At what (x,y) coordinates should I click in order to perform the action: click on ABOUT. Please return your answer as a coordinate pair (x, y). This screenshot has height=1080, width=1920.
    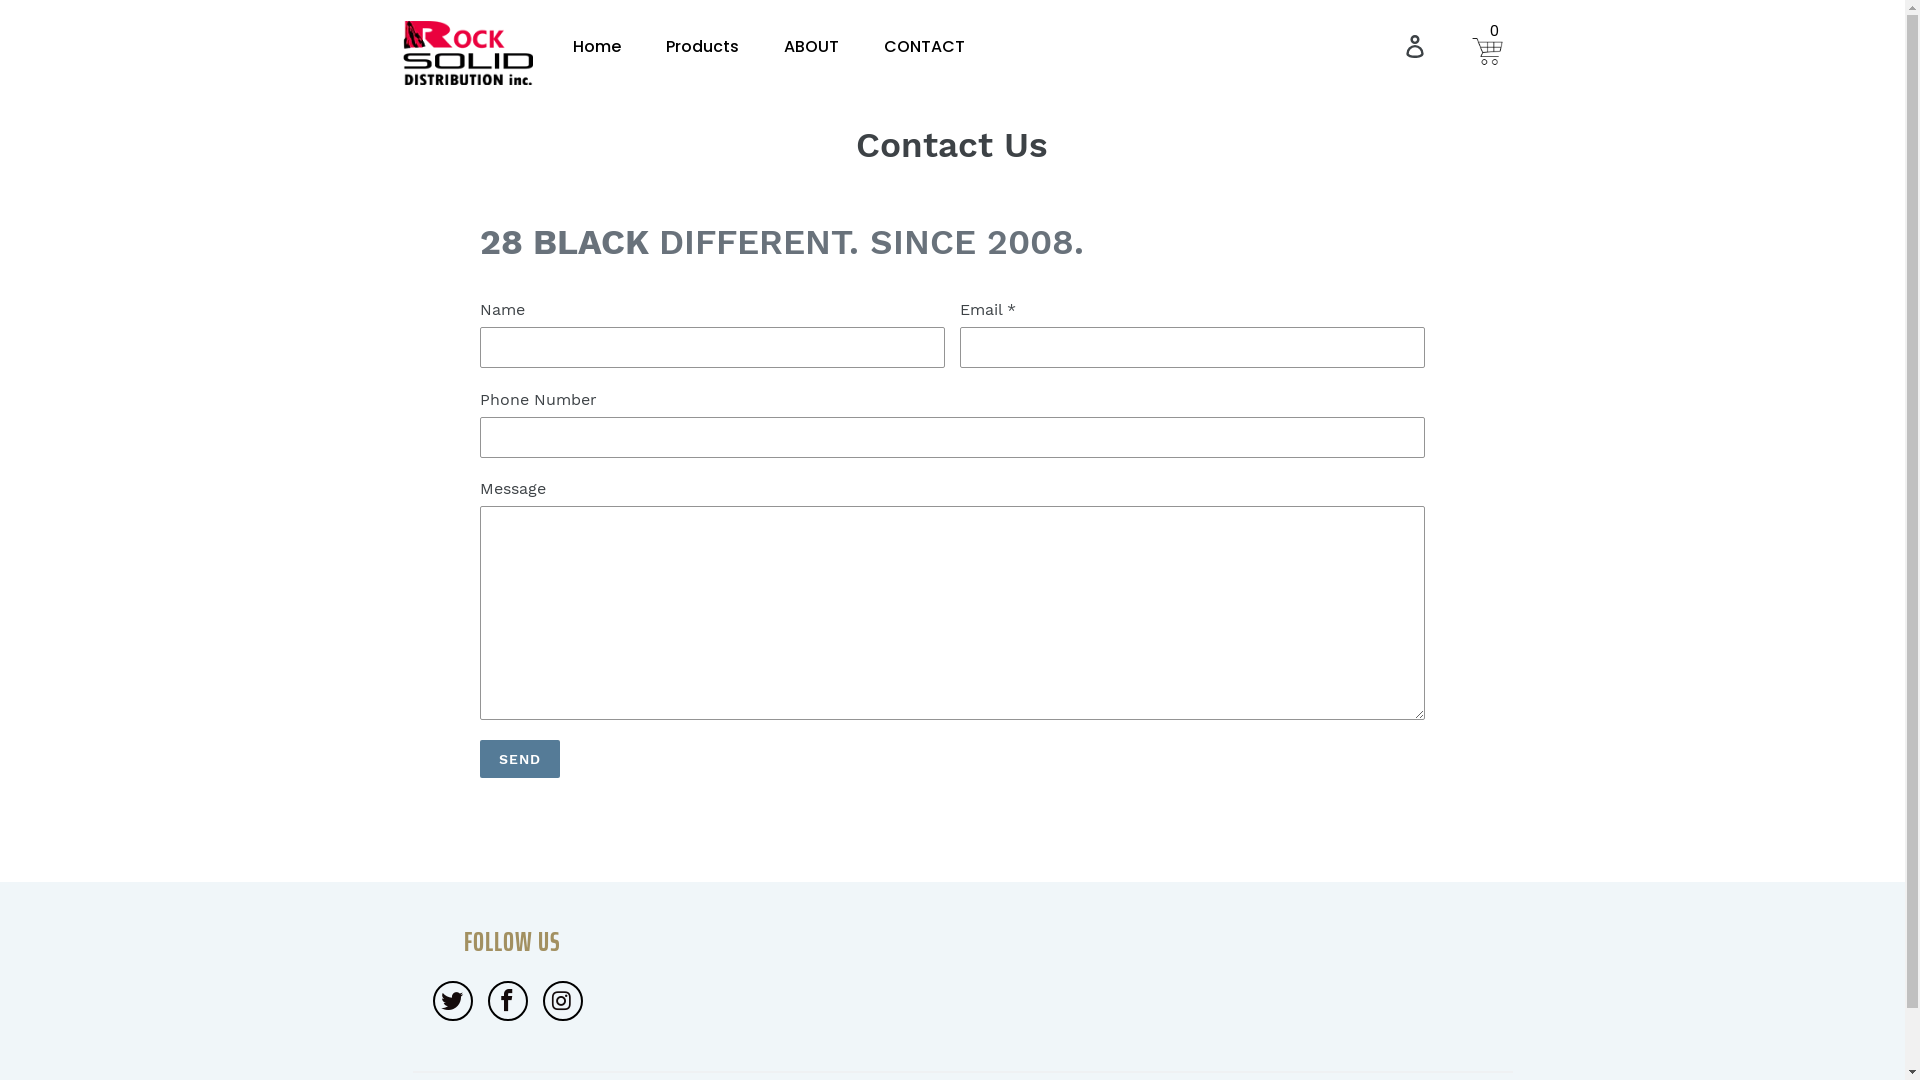
    Looking at the image, I should click on (812, 47).